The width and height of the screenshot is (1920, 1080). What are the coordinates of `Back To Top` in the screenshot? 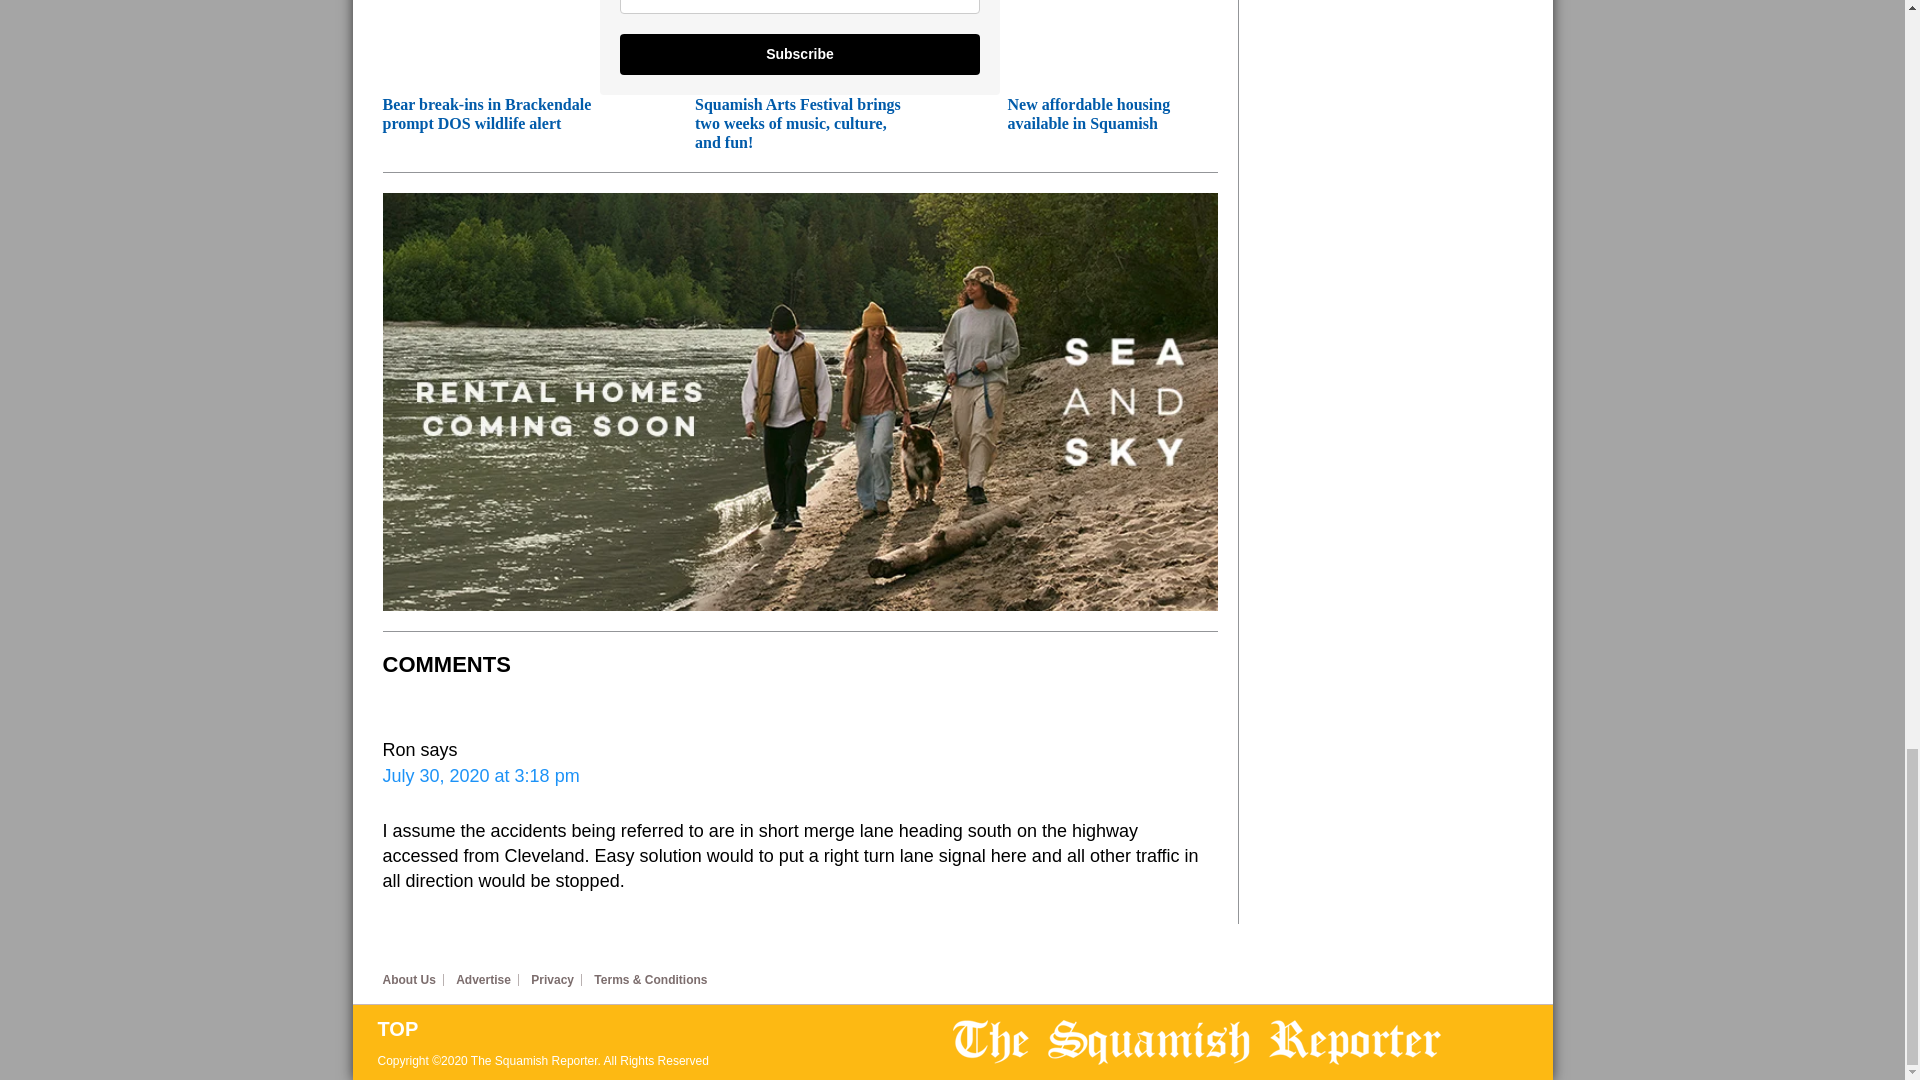 It's located at (665, 1029).